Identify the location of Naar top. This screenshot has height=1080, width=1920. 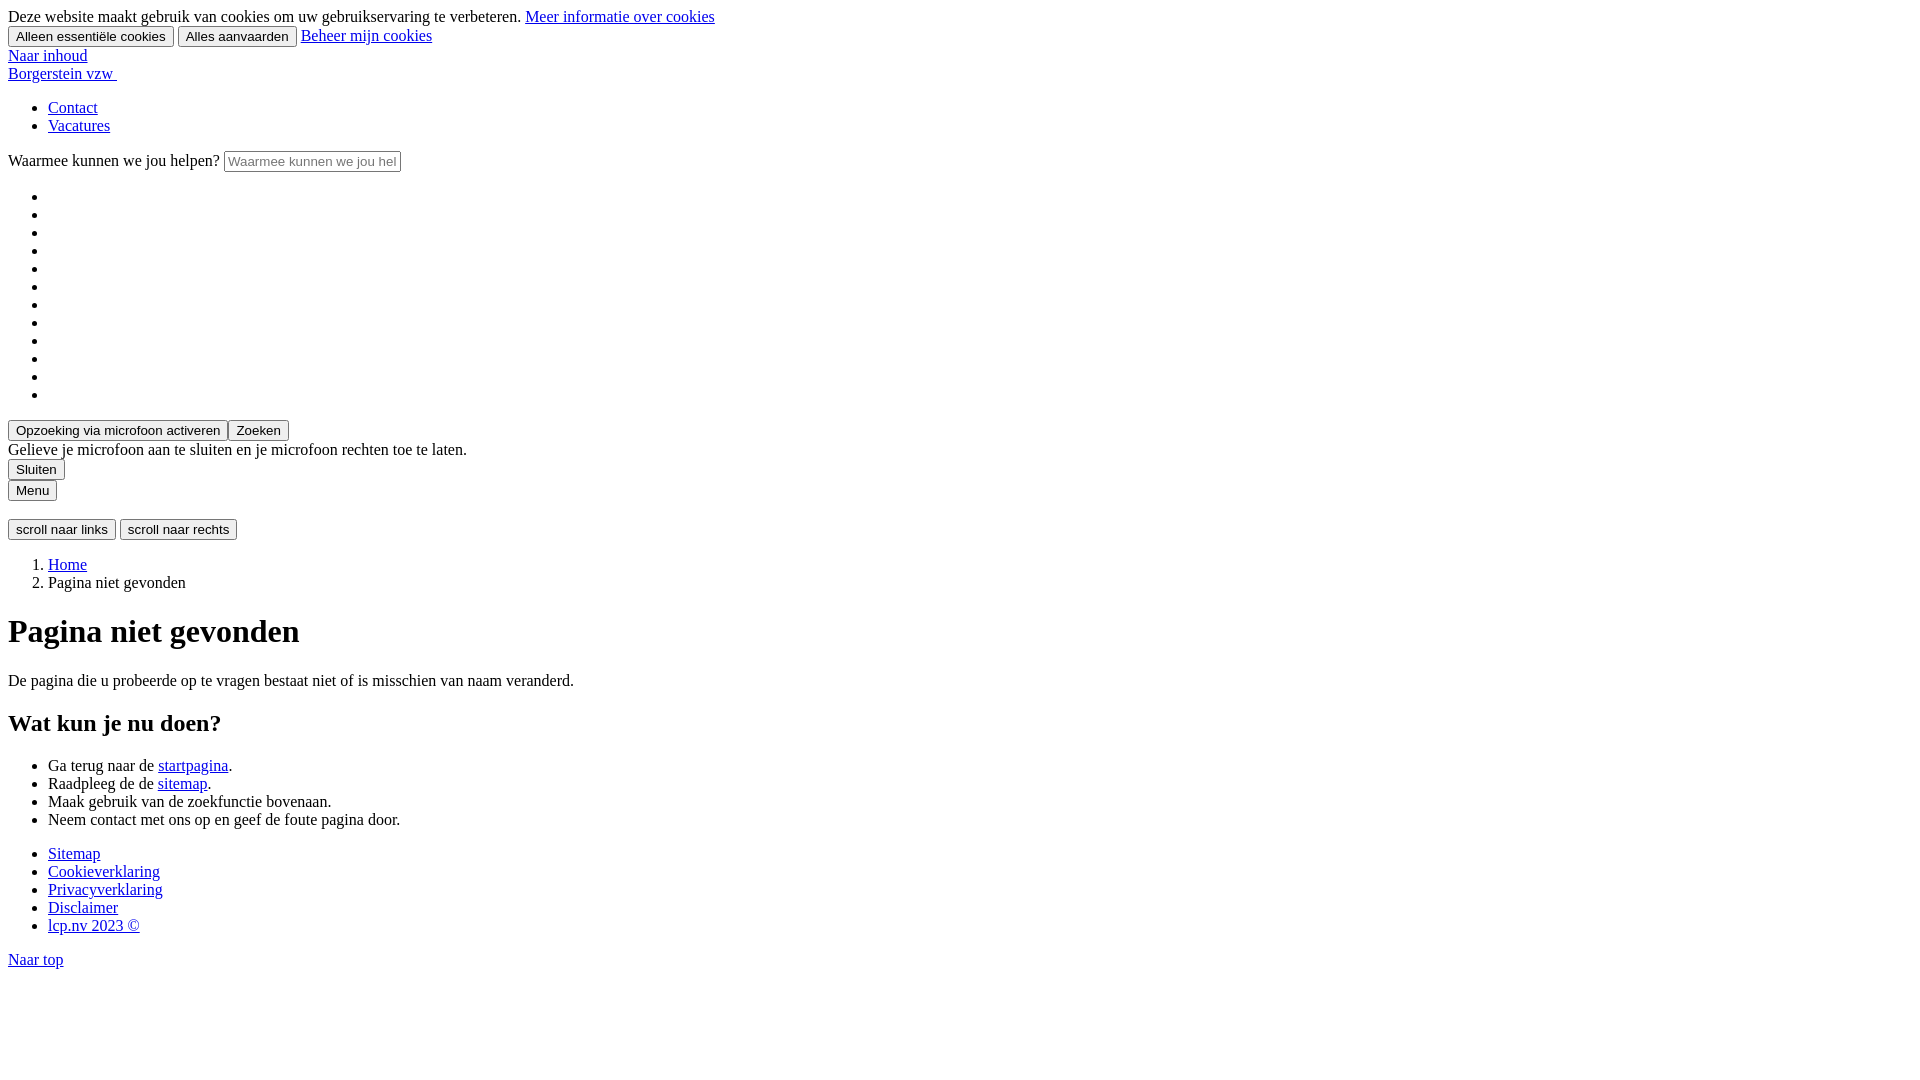
(36, 960).